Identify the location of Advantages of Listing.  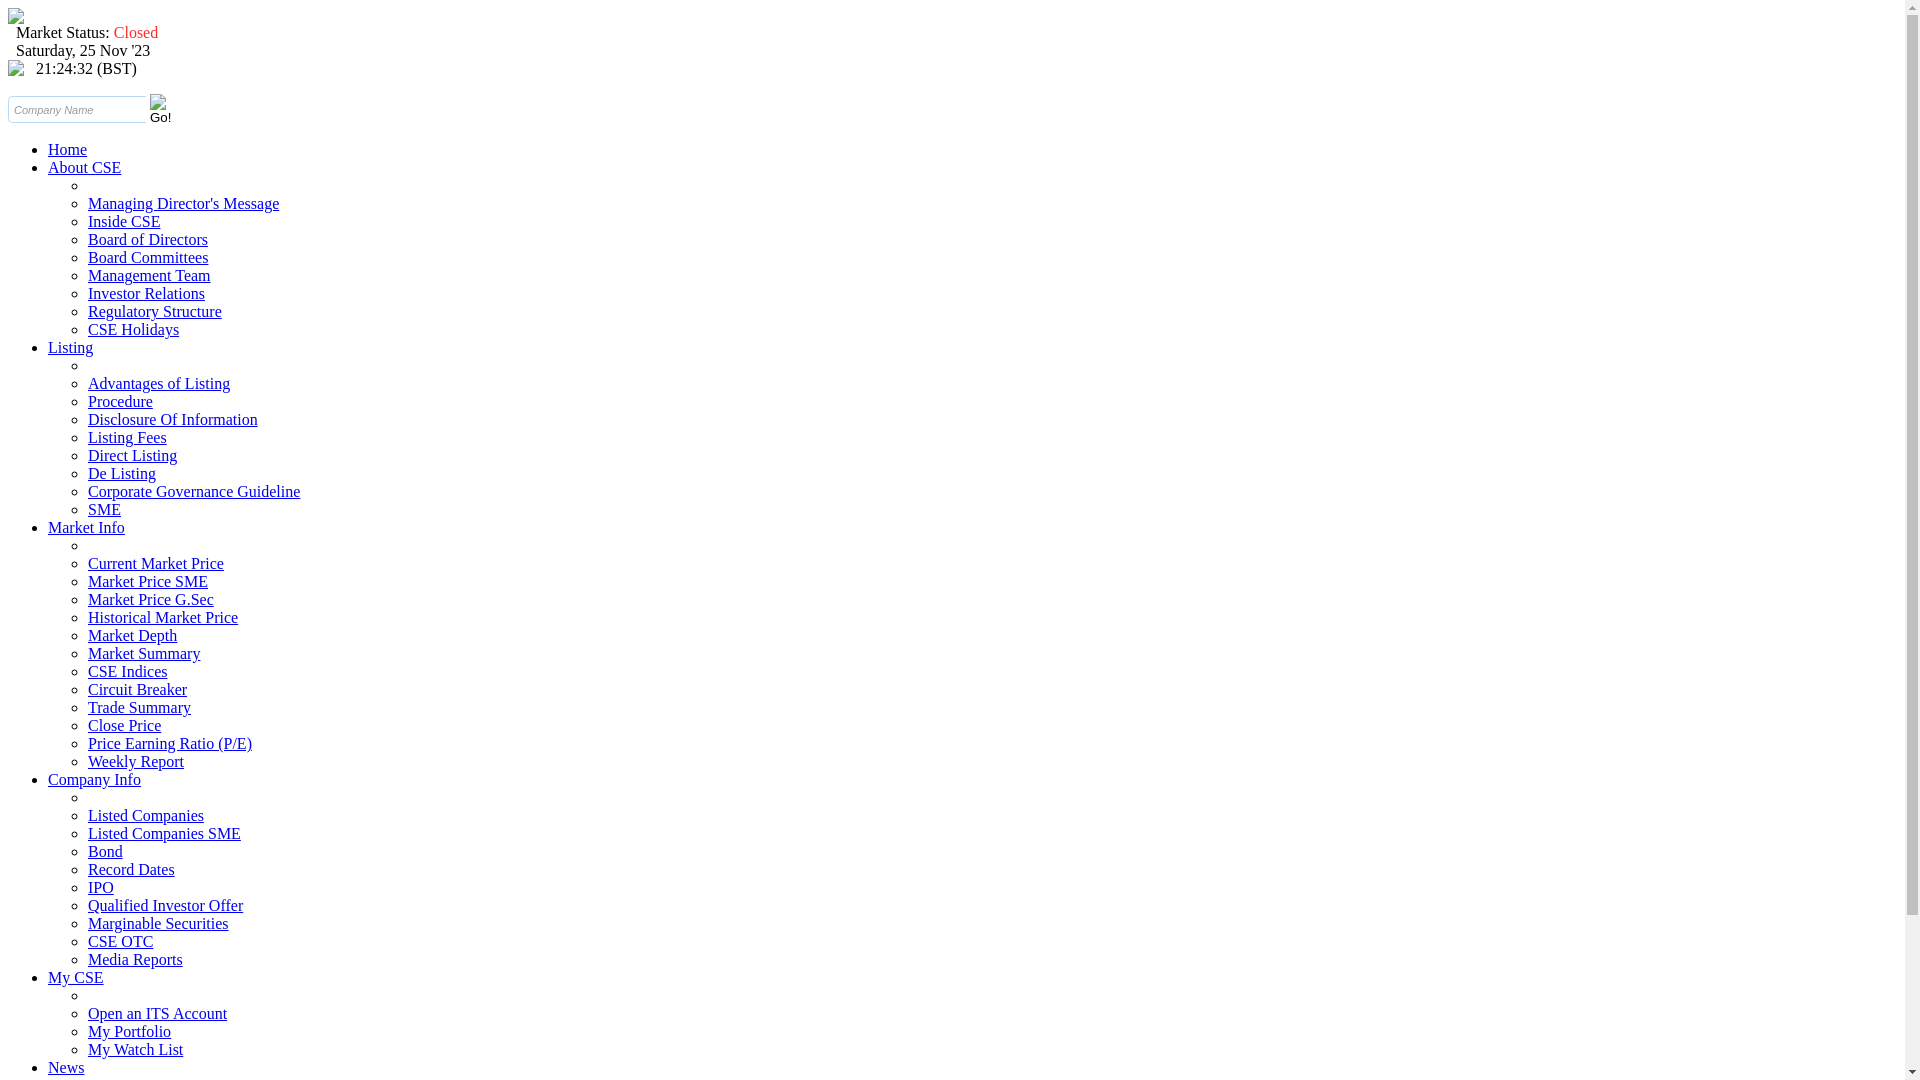
(159, 384).